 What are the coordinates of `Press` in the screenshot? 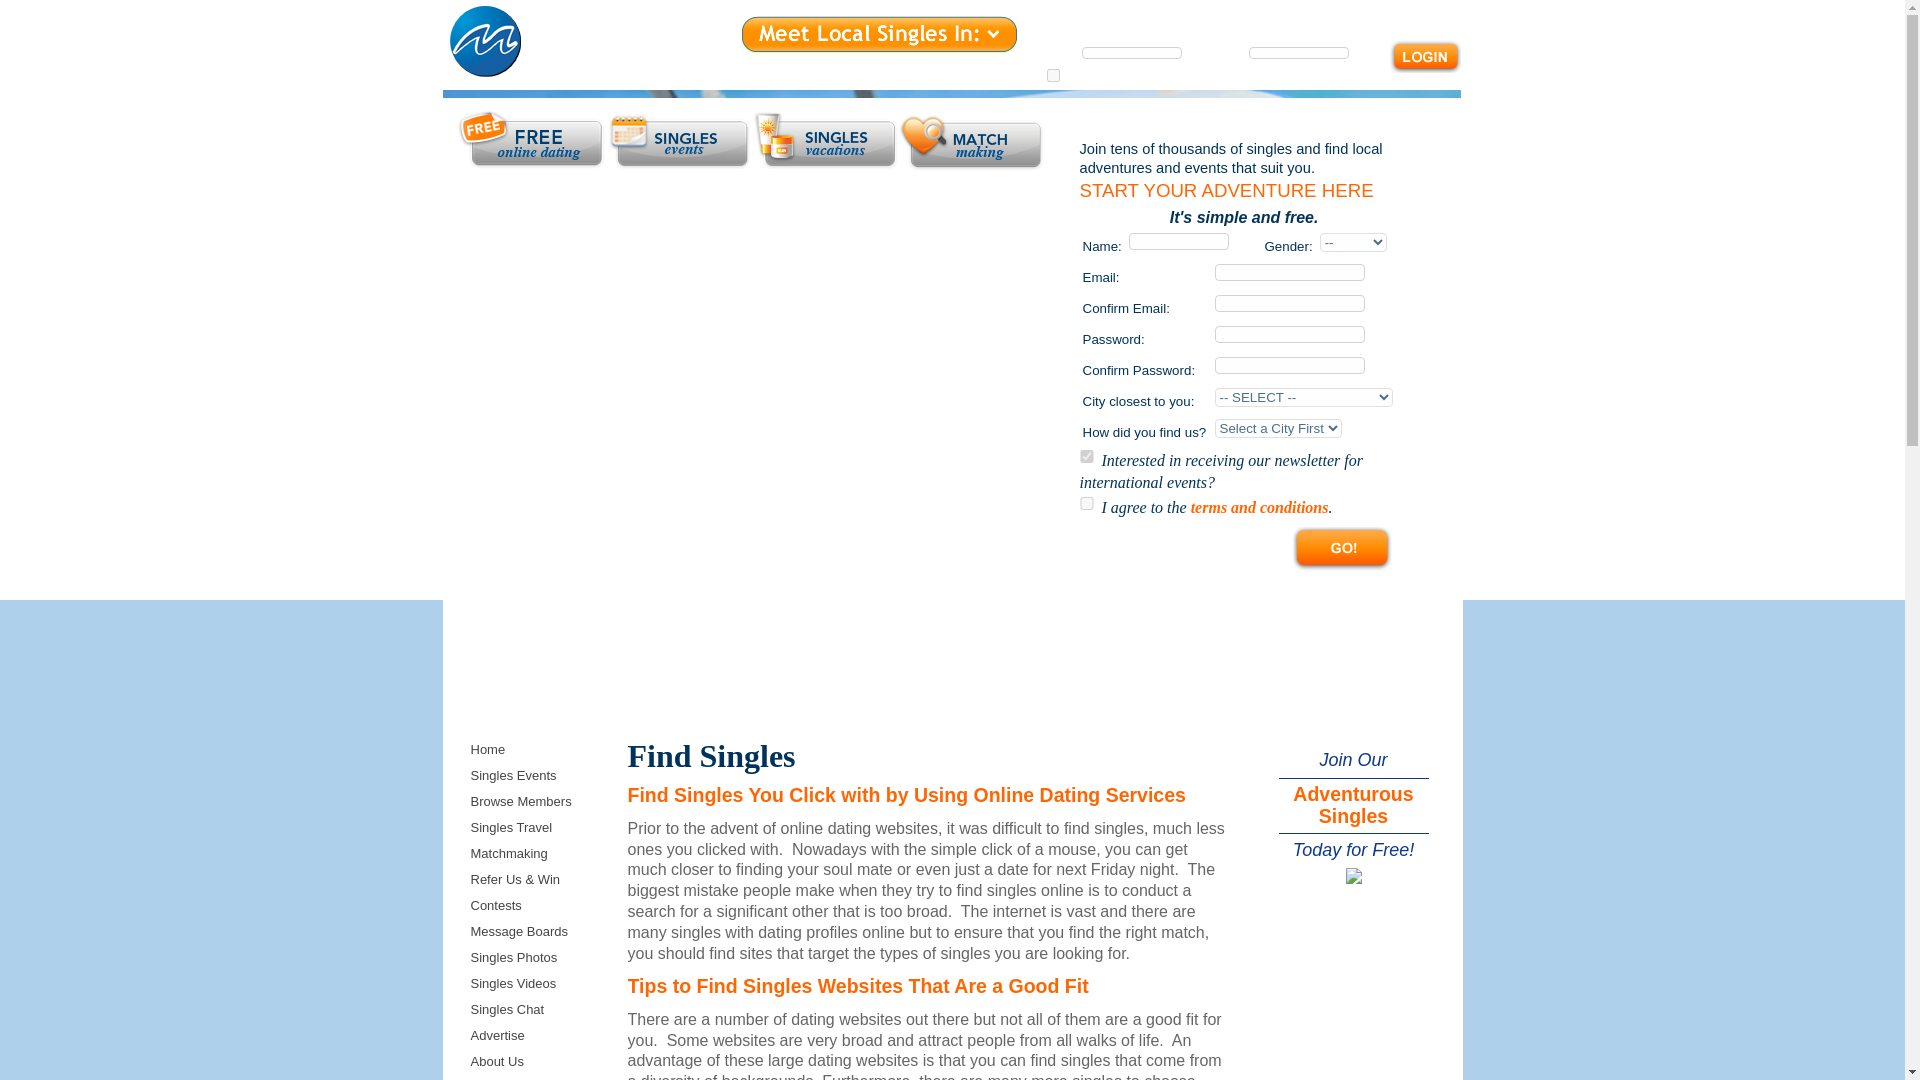 It's located at (1300, 19).